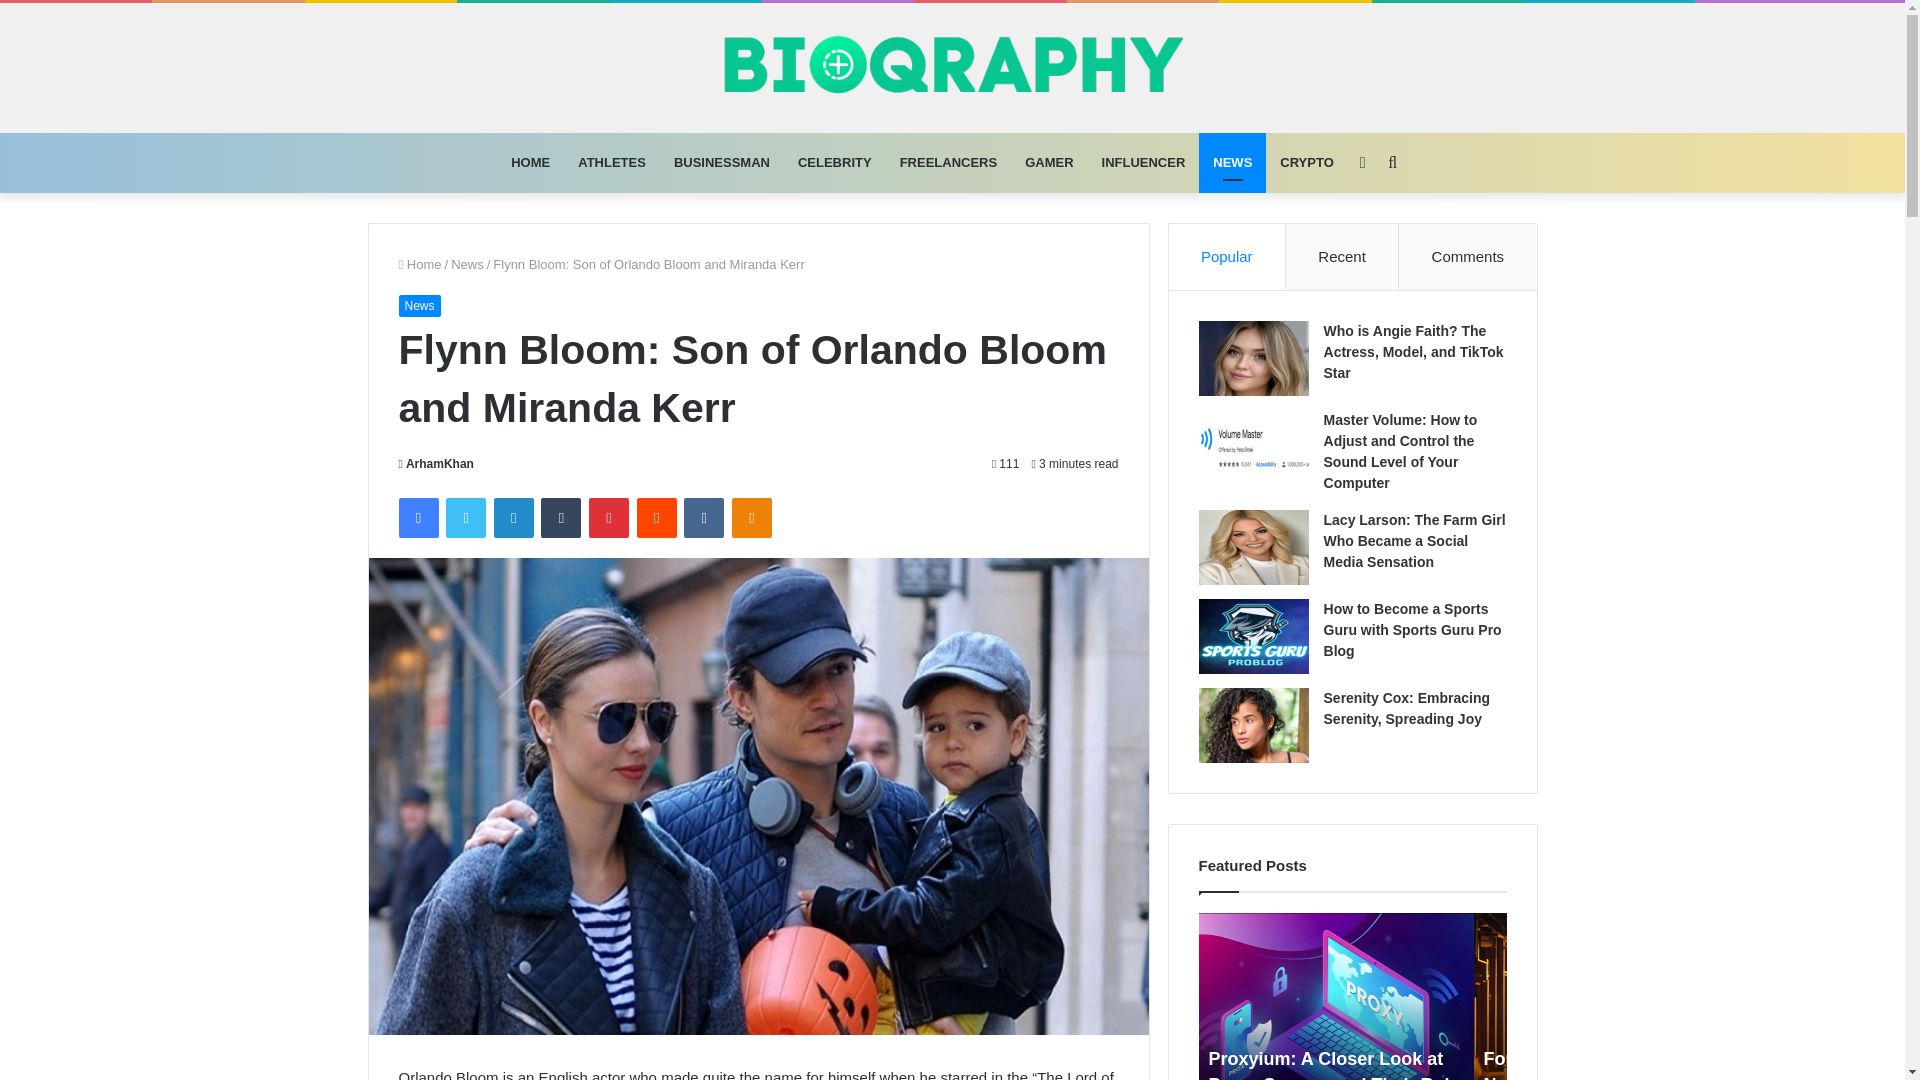 This screenshot has width=1920, height=1080. What do you see at coordinates (513, 517) in the screenshot?
I see `LinkedIn` at bounding box center [513, 517].